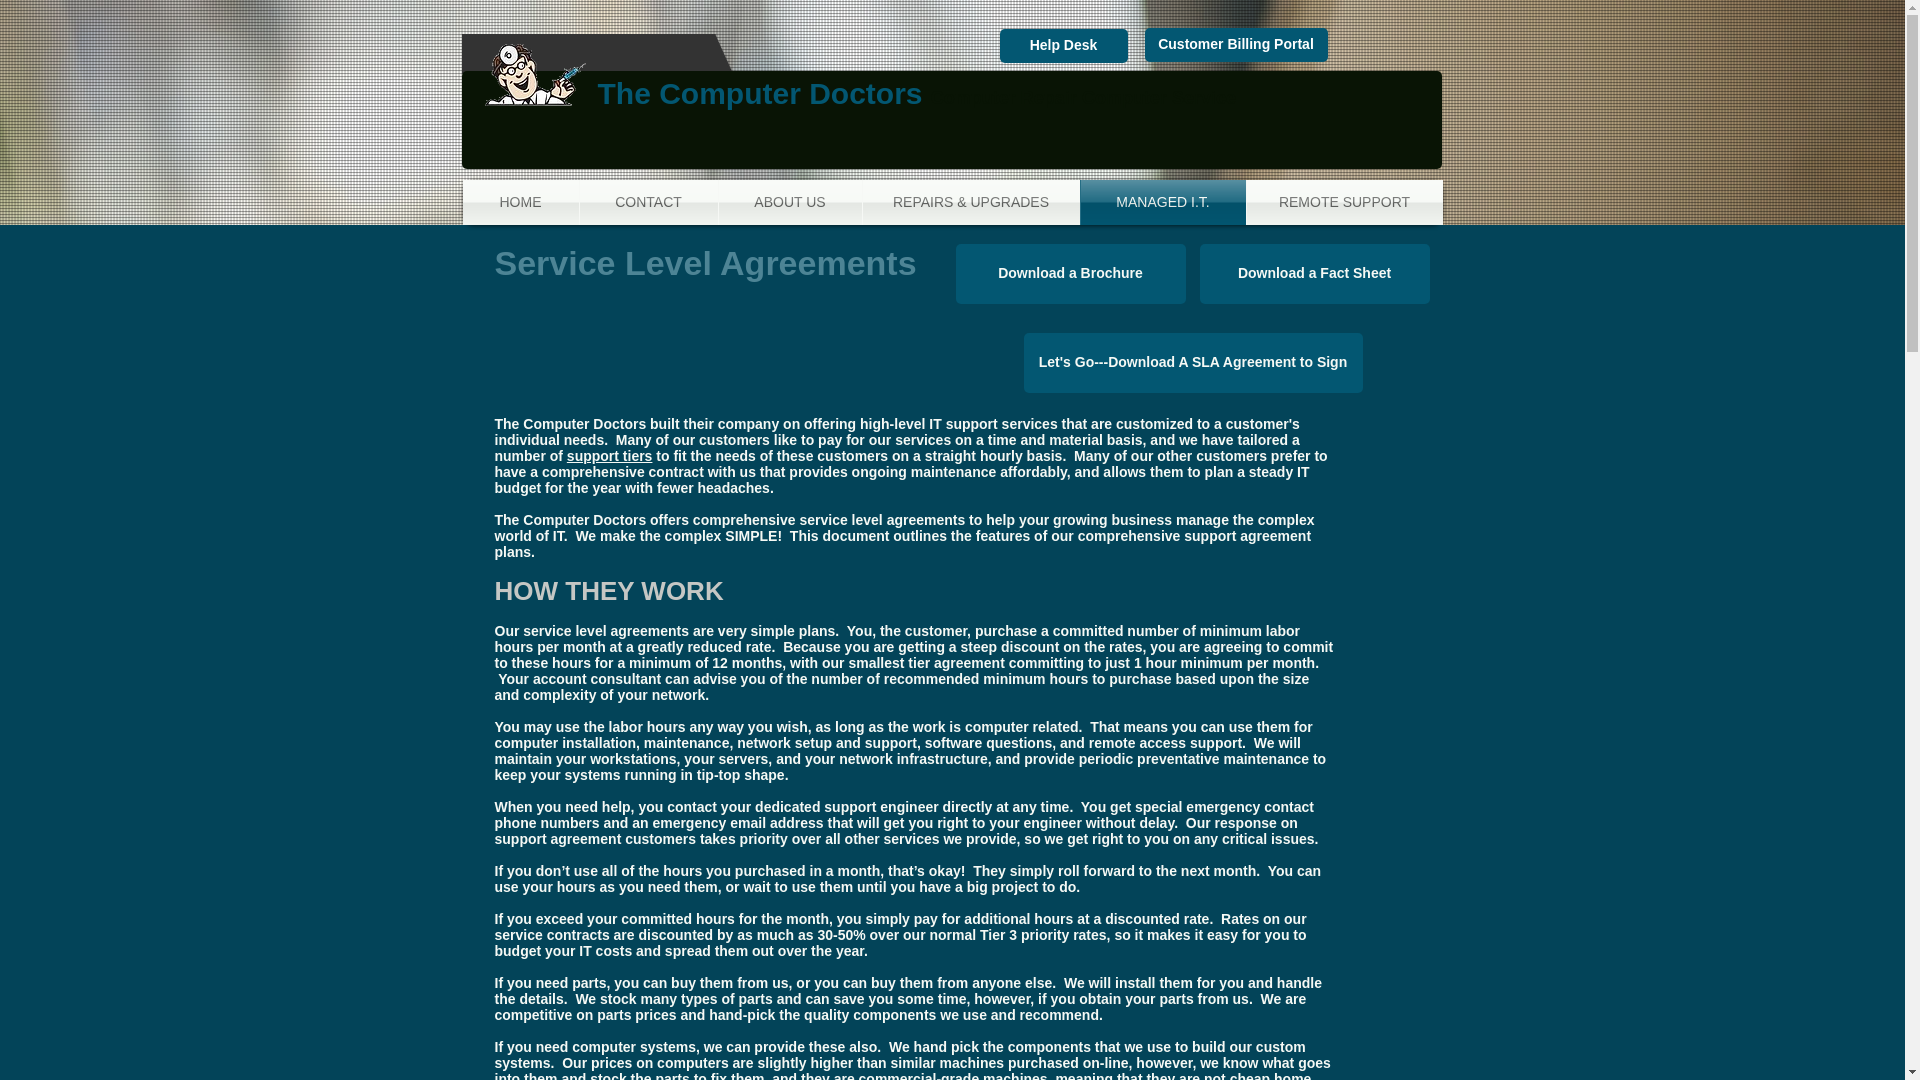 The height and width of the screenshot is (1080, 1920). What do you see at coordinates (1064, 46) in the screenshot?
I see `Help Desk` at bounding box center [1064, 46].